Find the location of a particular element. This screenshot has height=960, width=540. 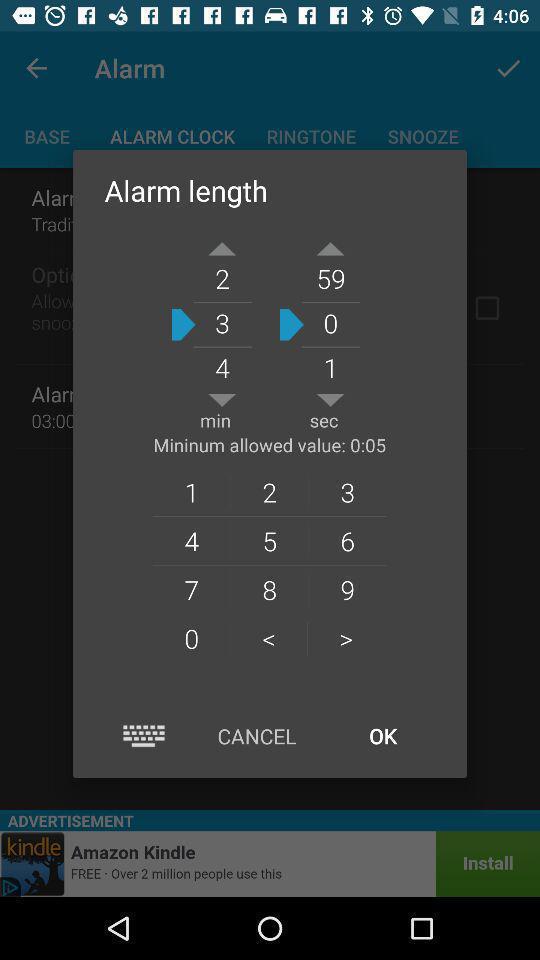

flip to ok is located at coordinates (382, 736).